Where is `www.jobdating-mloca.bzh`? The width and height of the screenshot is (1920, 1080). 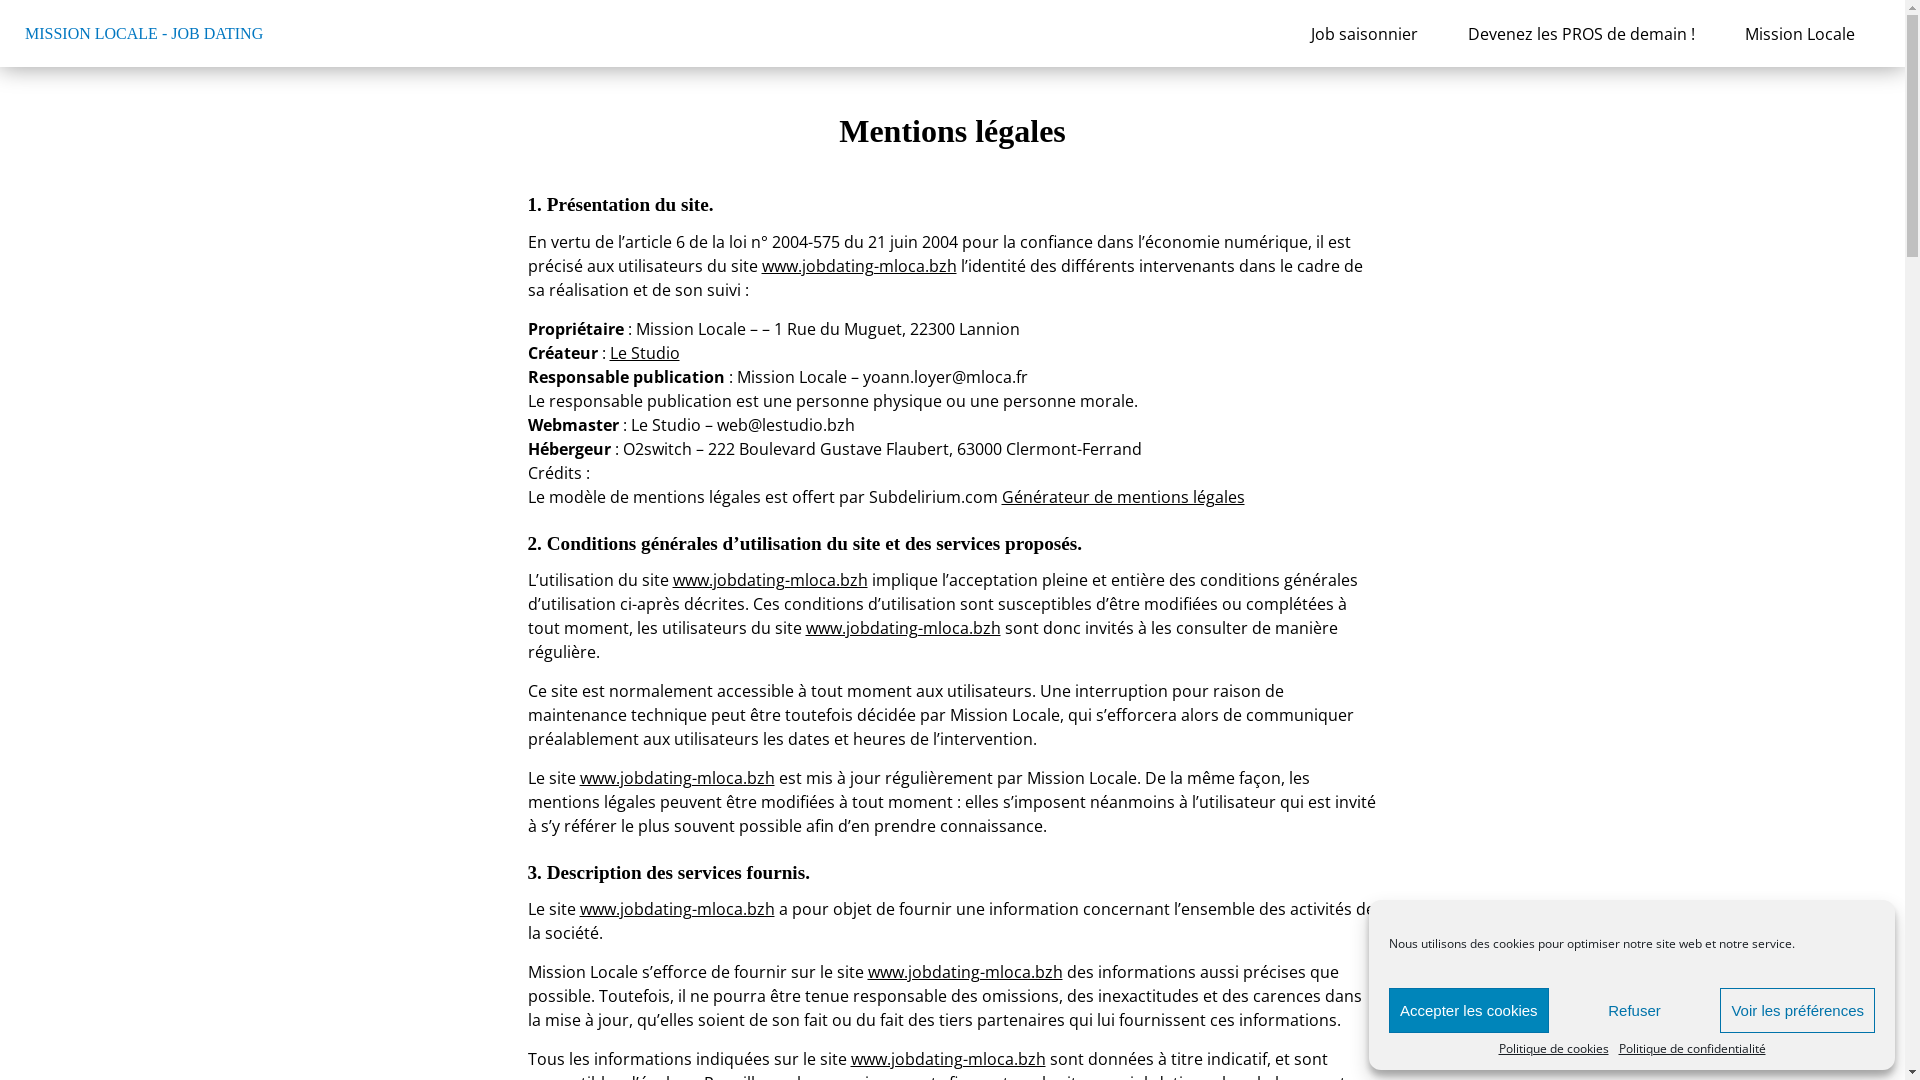
www.jobdating-mloca.bzh is located at coordinates (770, 580).